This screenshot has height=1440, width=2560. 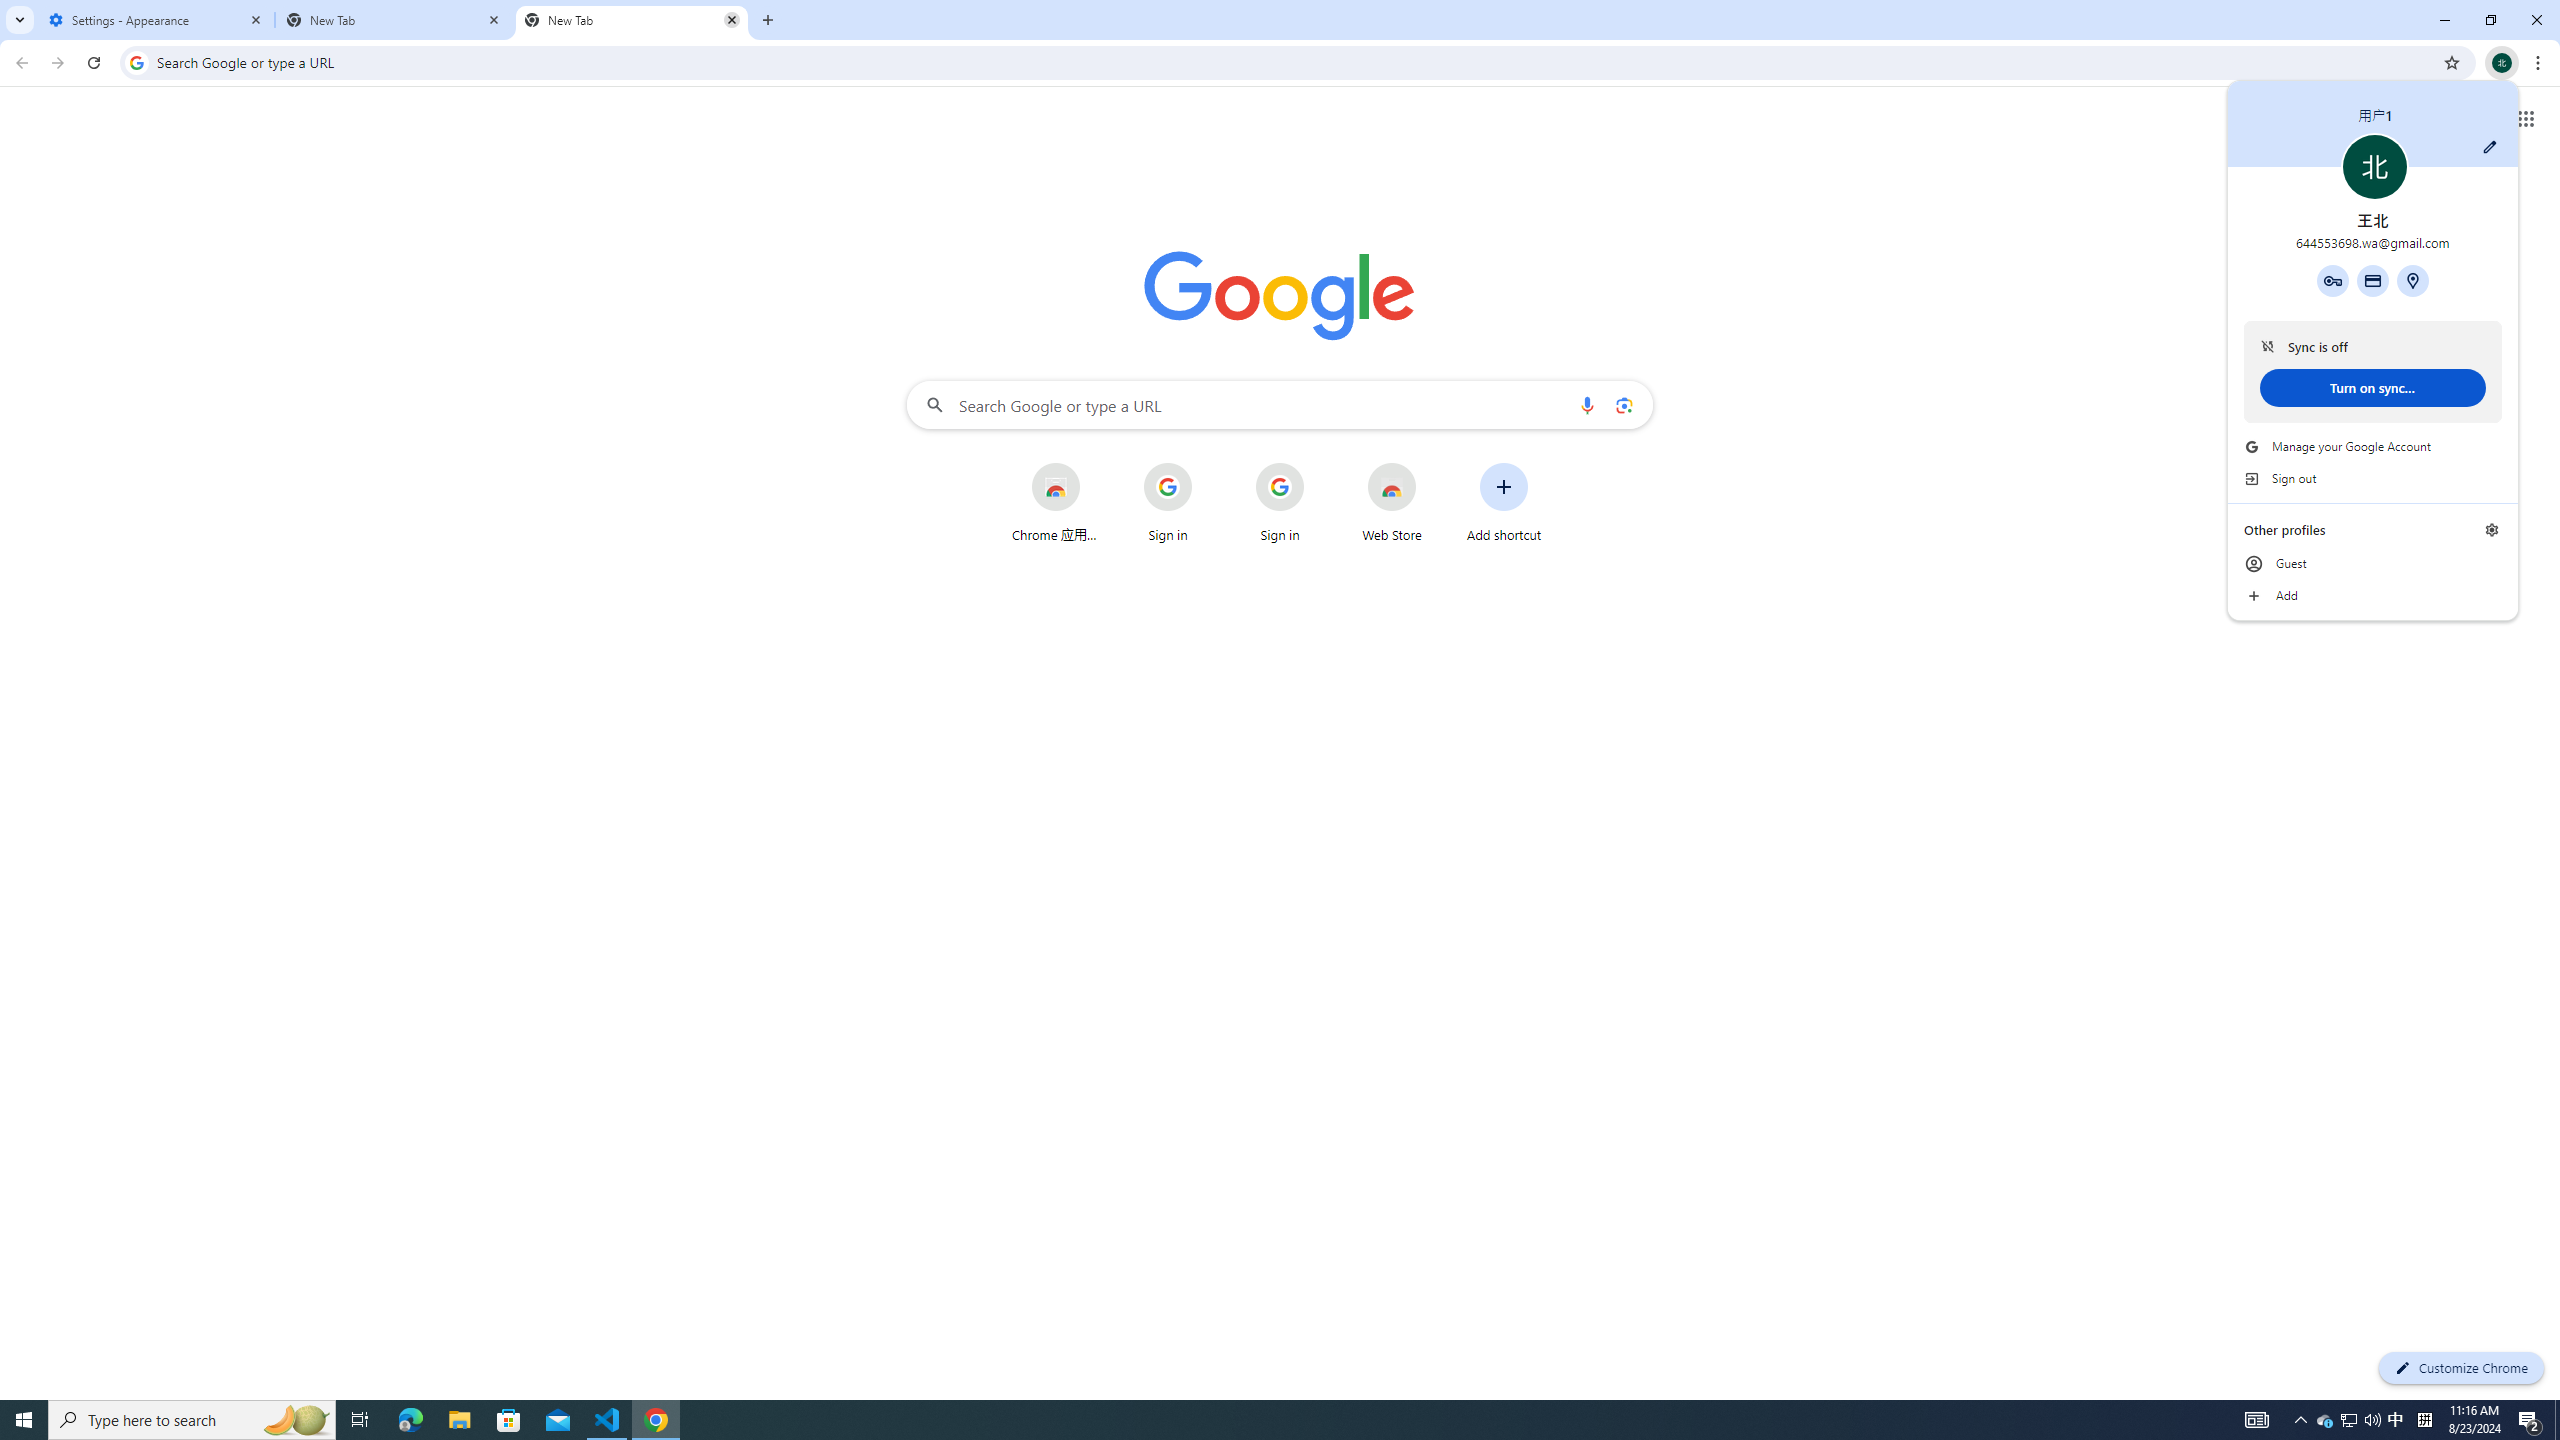 What do you see at coordinates (2530, 1420) in the screenshot?
I see `Action Center, 2 new notifications` at bounding box center [2530, 1420].